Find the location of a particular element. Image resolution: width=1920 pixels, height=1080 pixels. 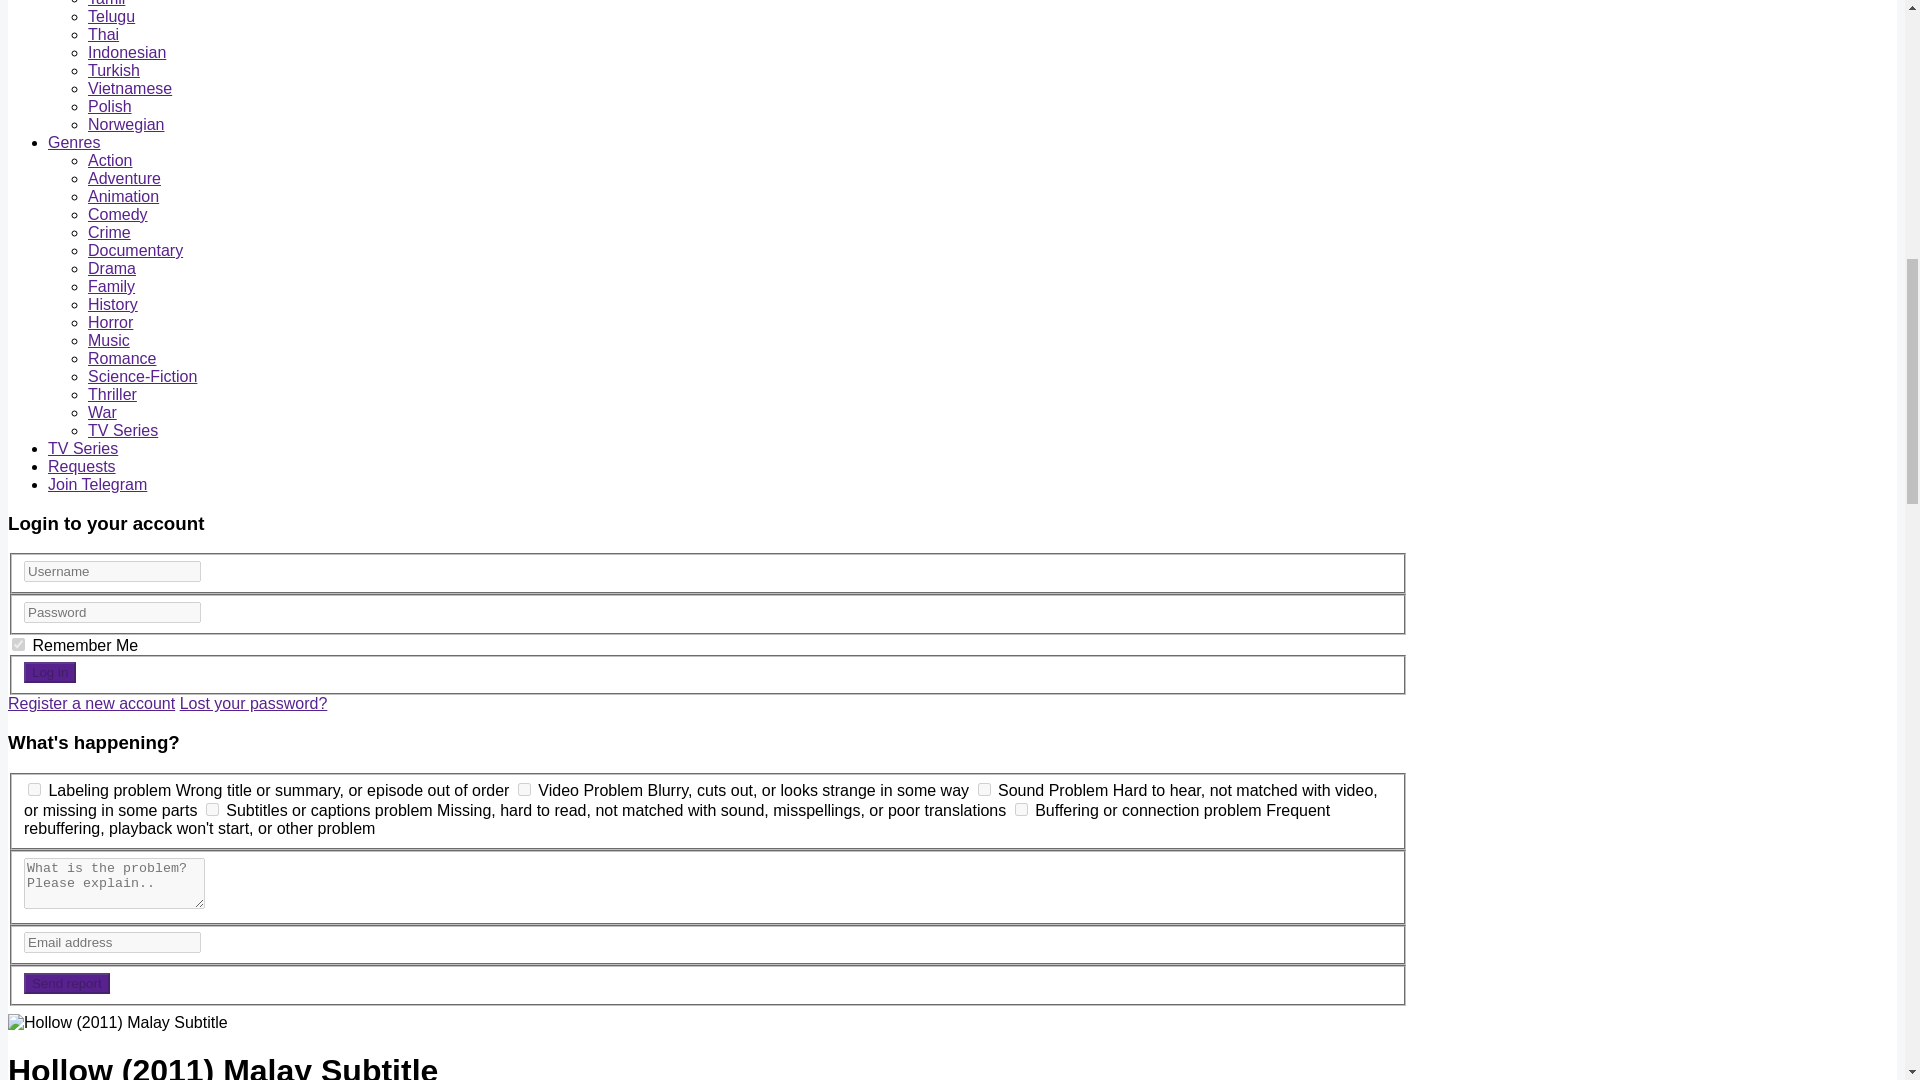

audio is located at coordinates (984, 789).